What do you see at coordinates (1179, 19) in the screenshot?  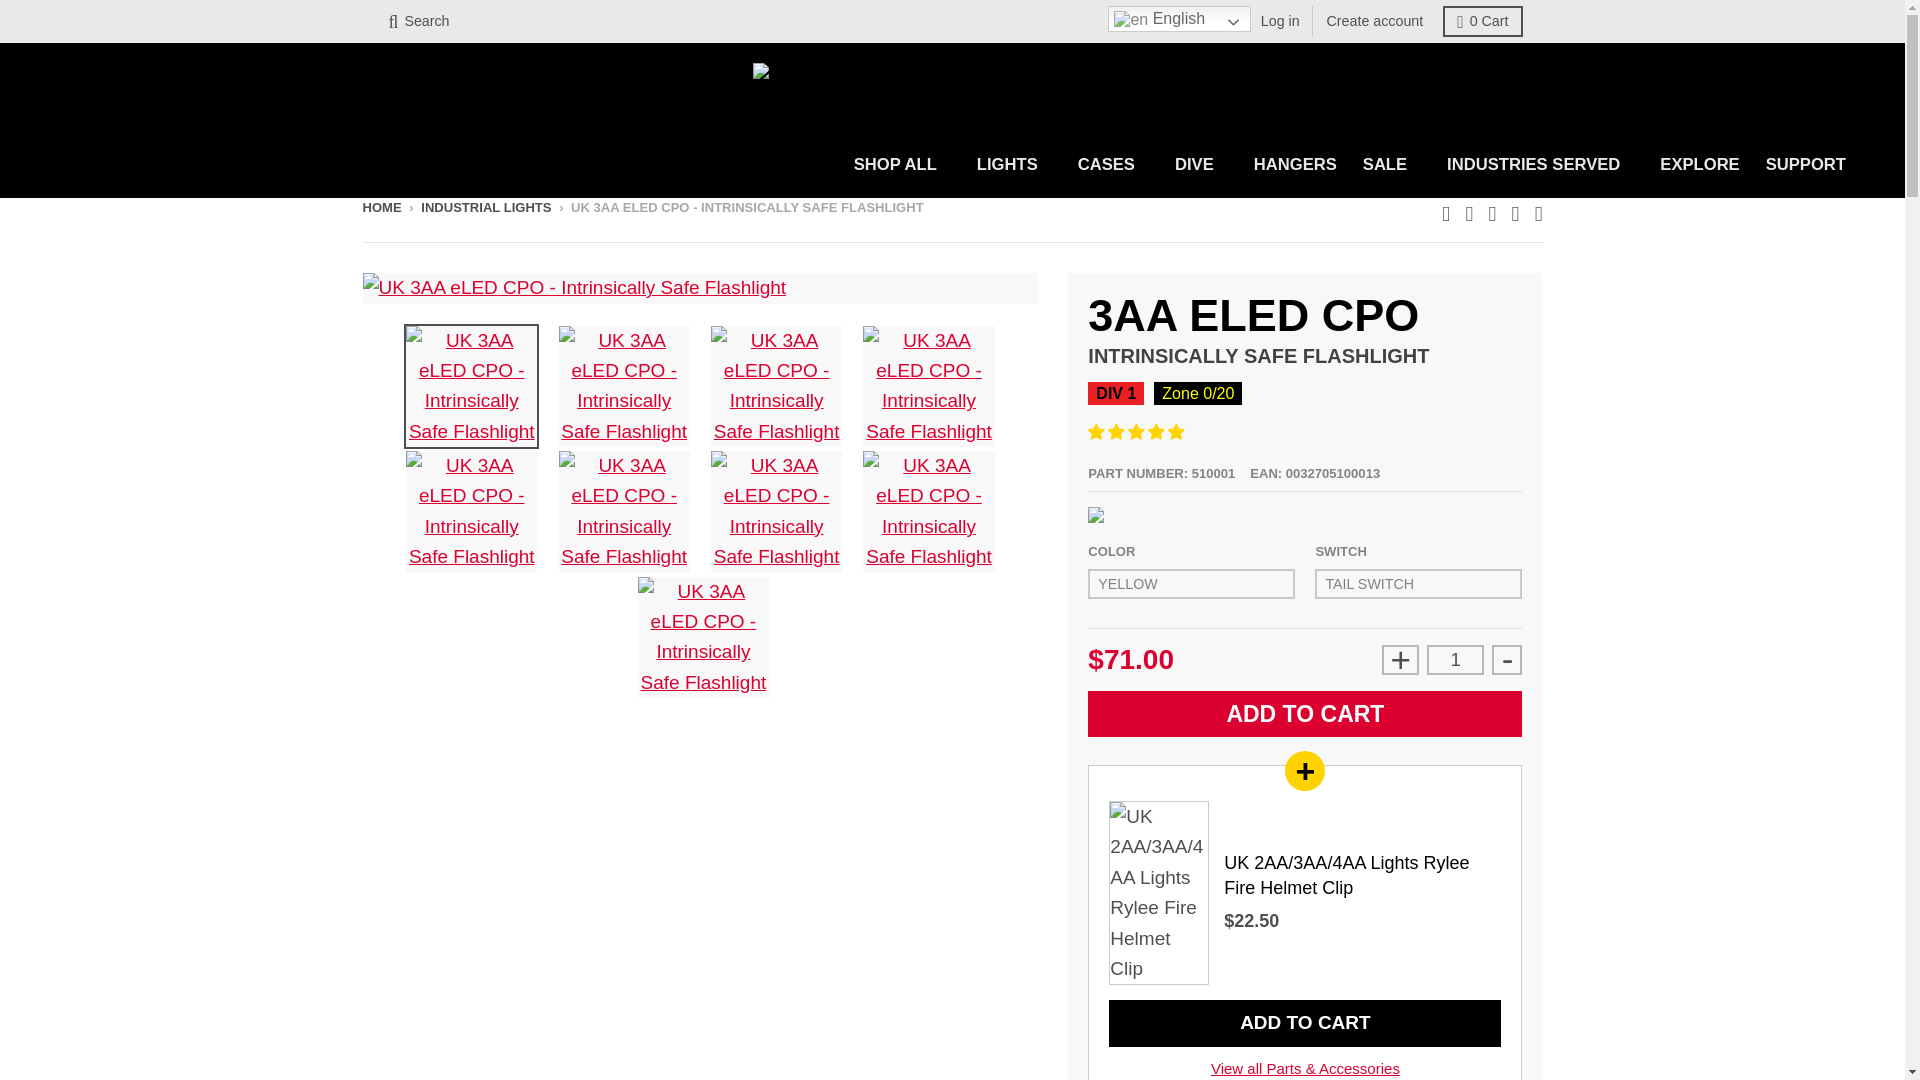 I see `English` at bounding box center [1179, 19].